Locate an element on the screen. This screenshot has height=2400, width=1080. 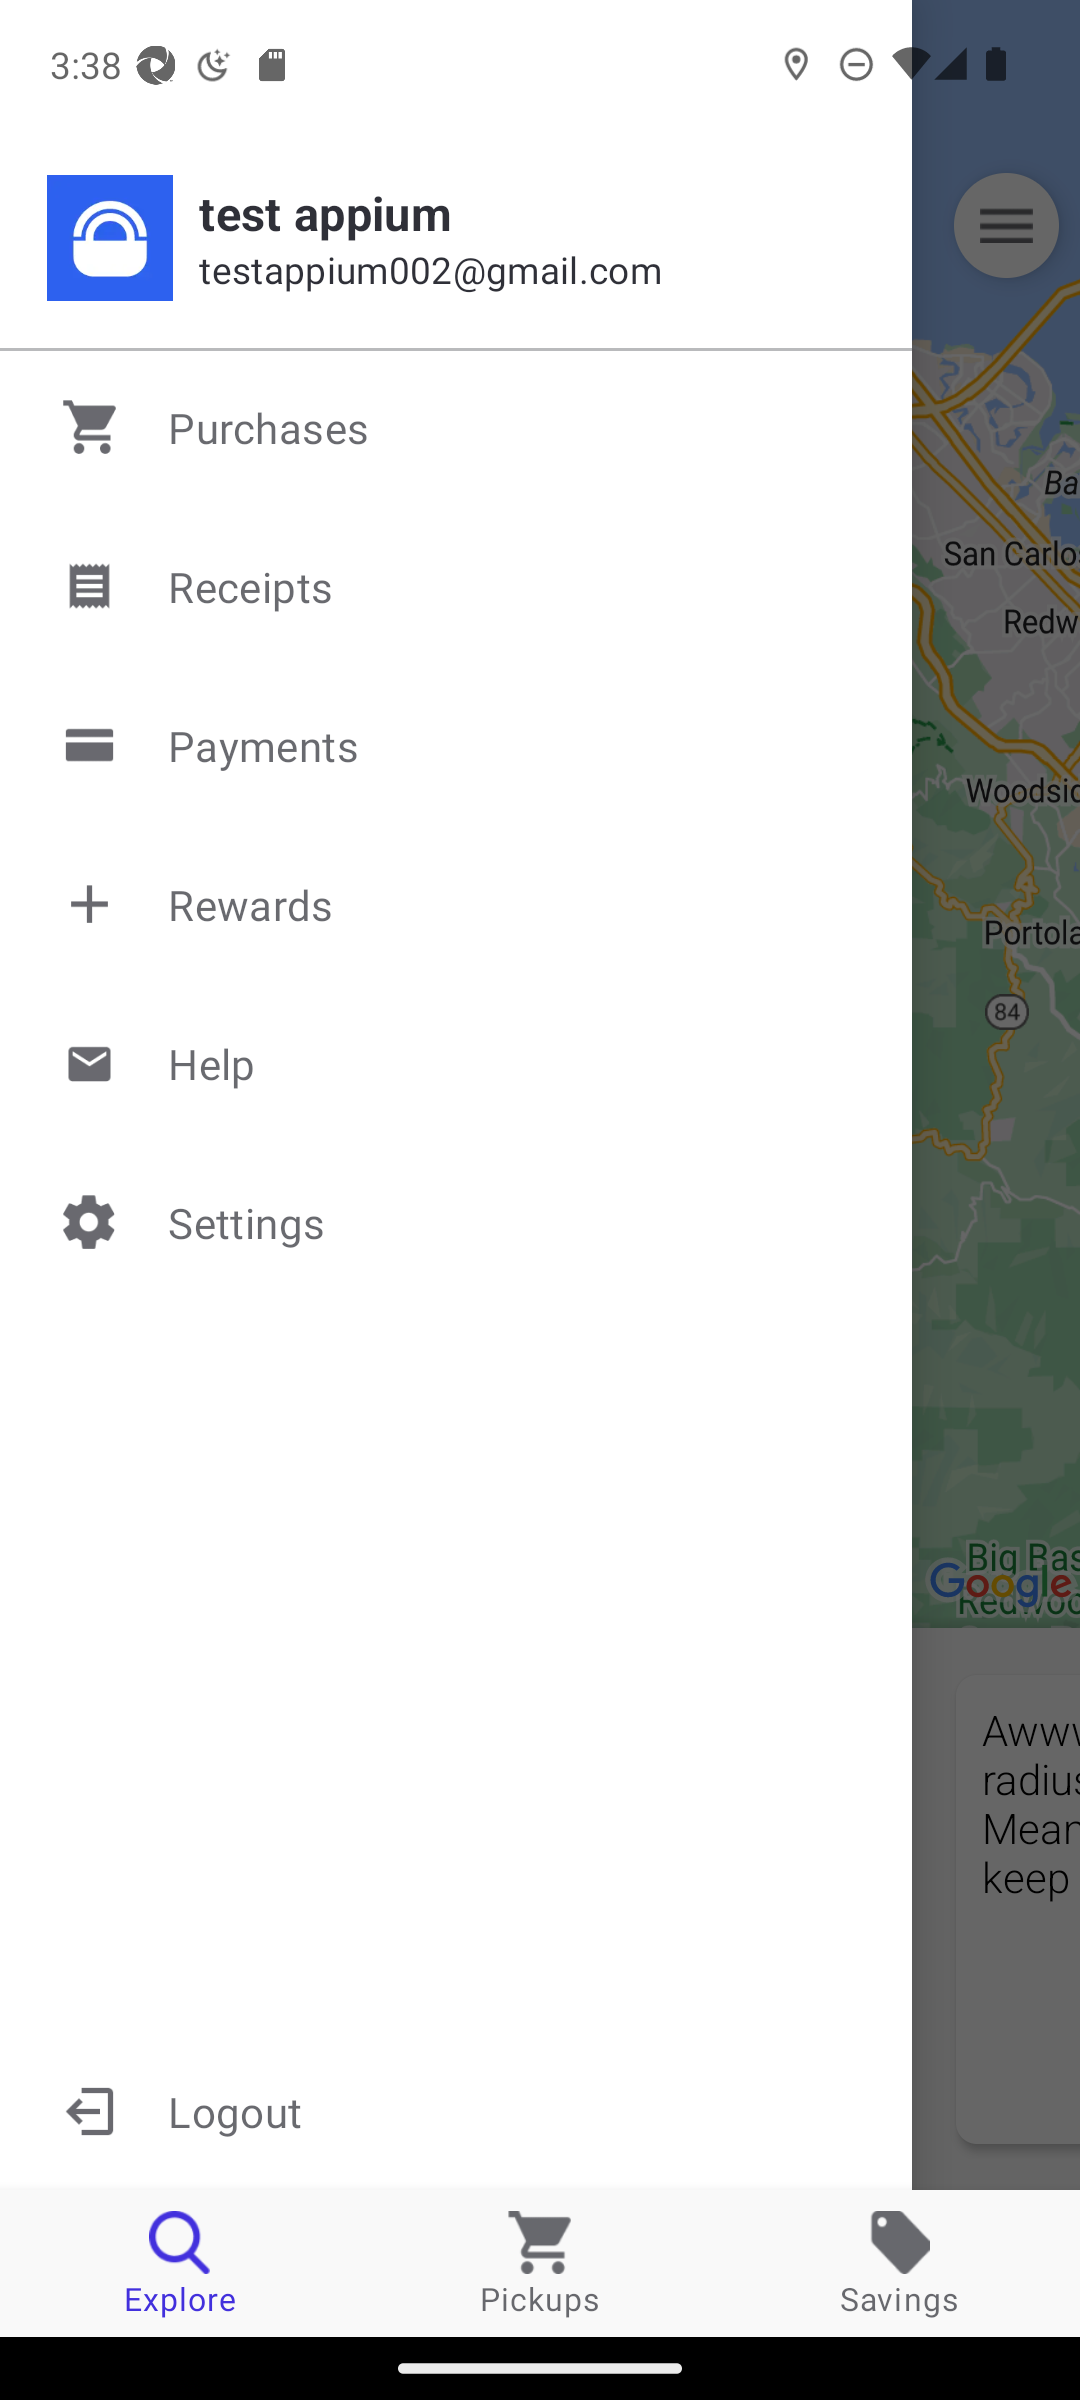
Purchases is located at coordinates (458, 427).